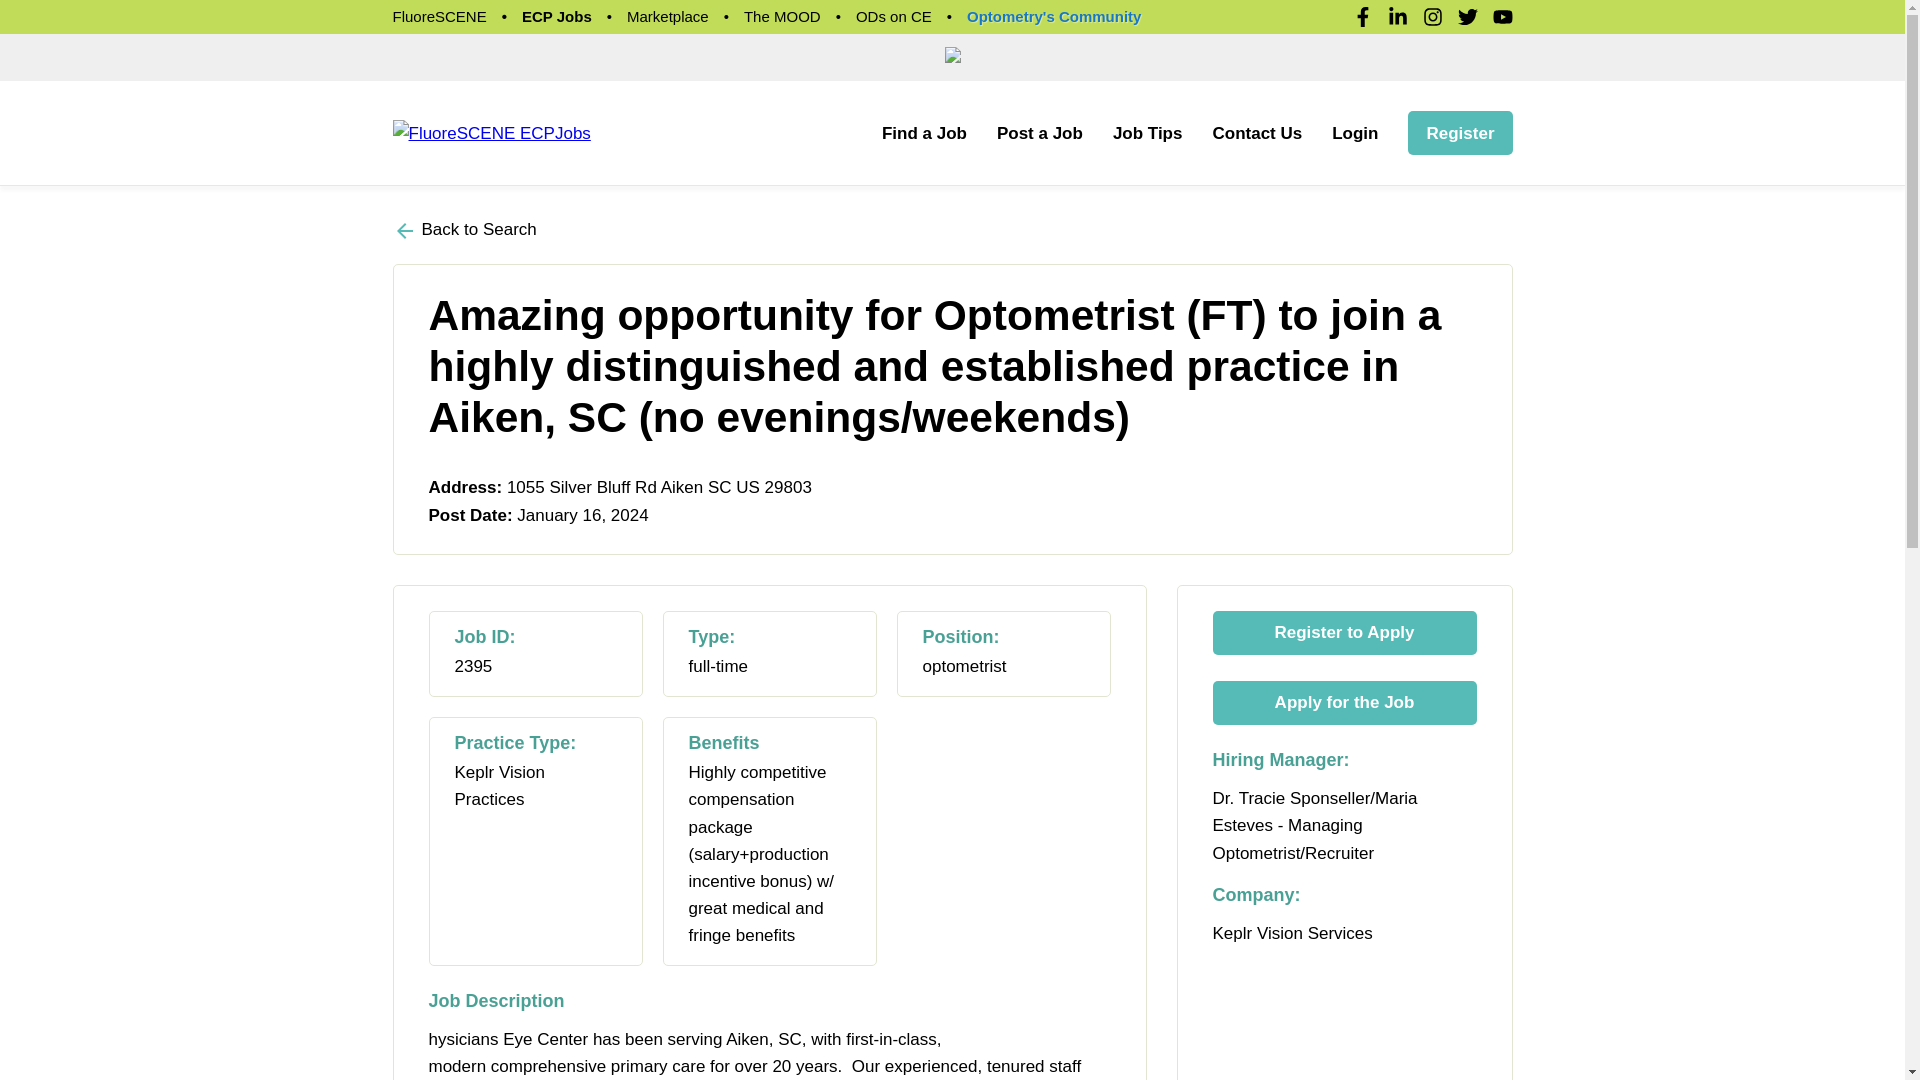  I want to click on Back to Search, so click(463, 229).